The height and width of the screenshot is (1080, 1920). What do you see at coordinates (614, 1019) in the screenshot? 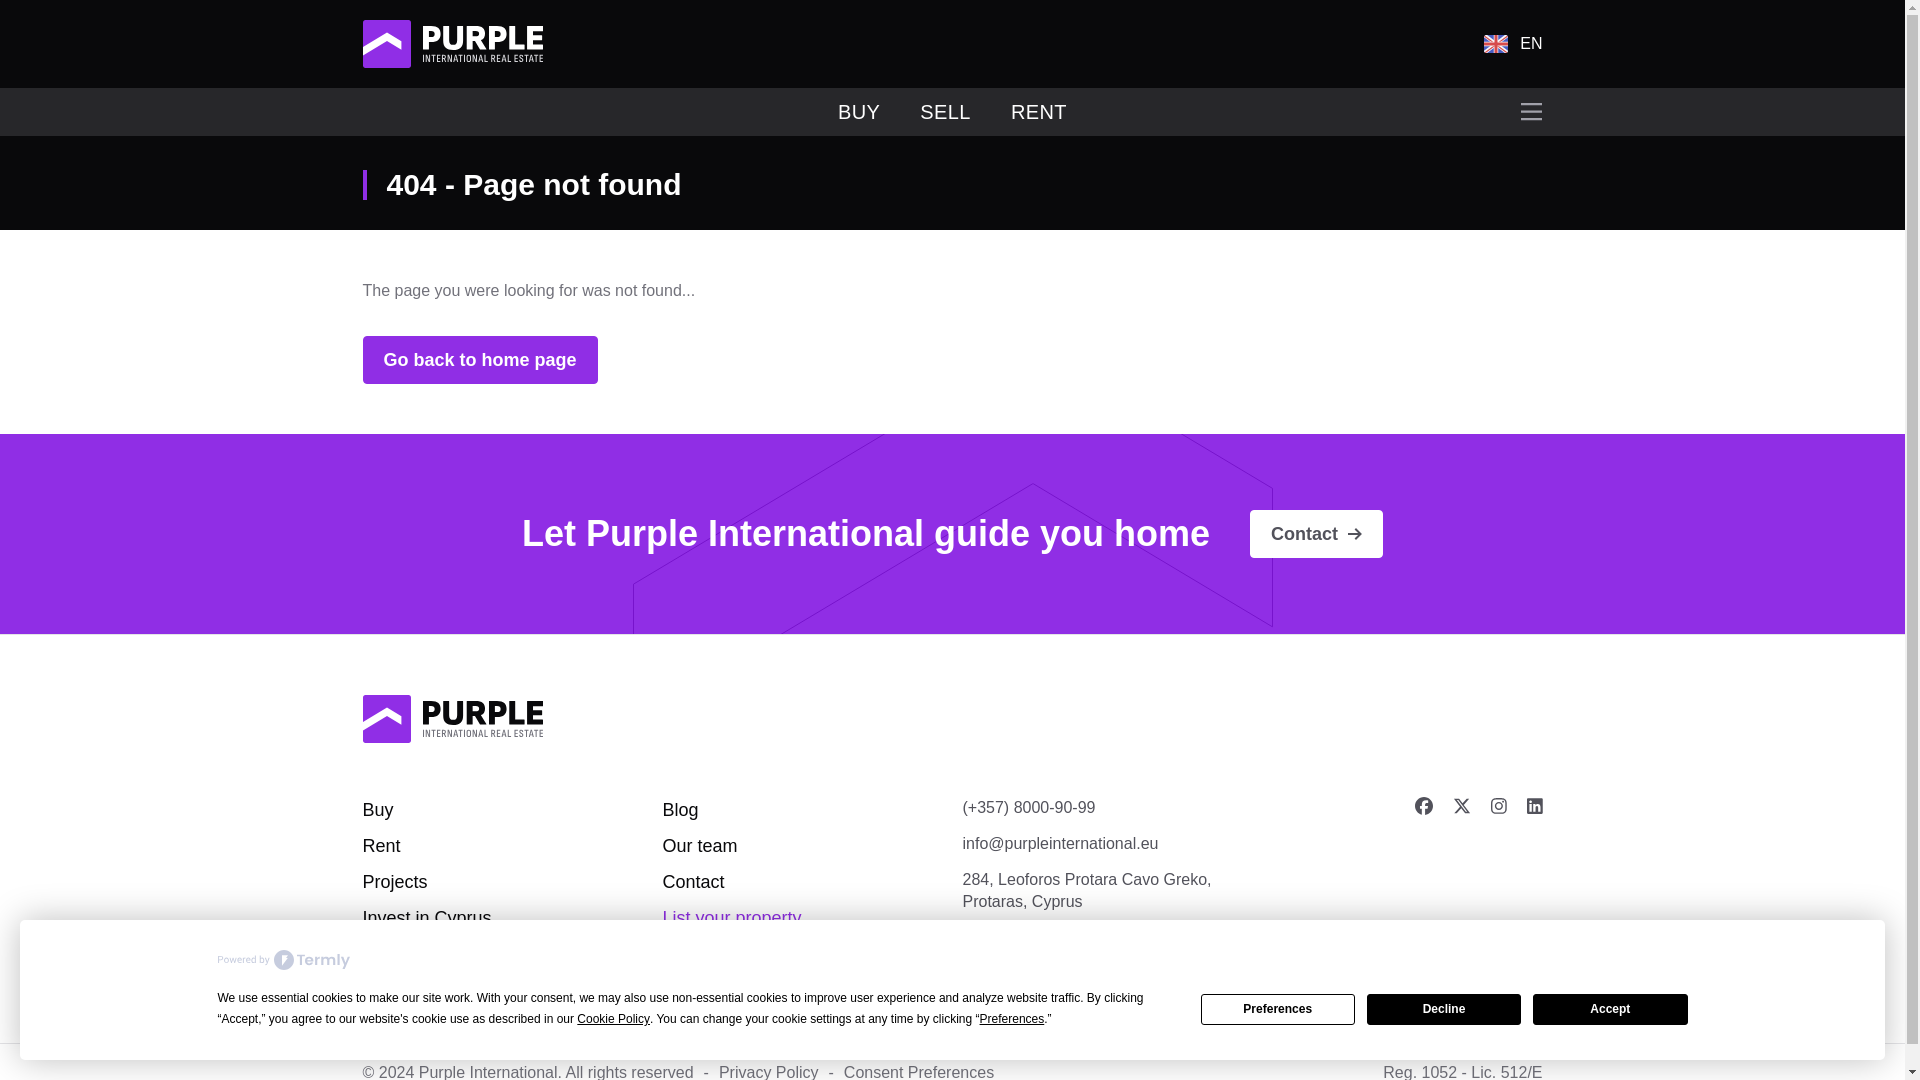
I see `Cookie Policy` at bounding box center [614, 1019].